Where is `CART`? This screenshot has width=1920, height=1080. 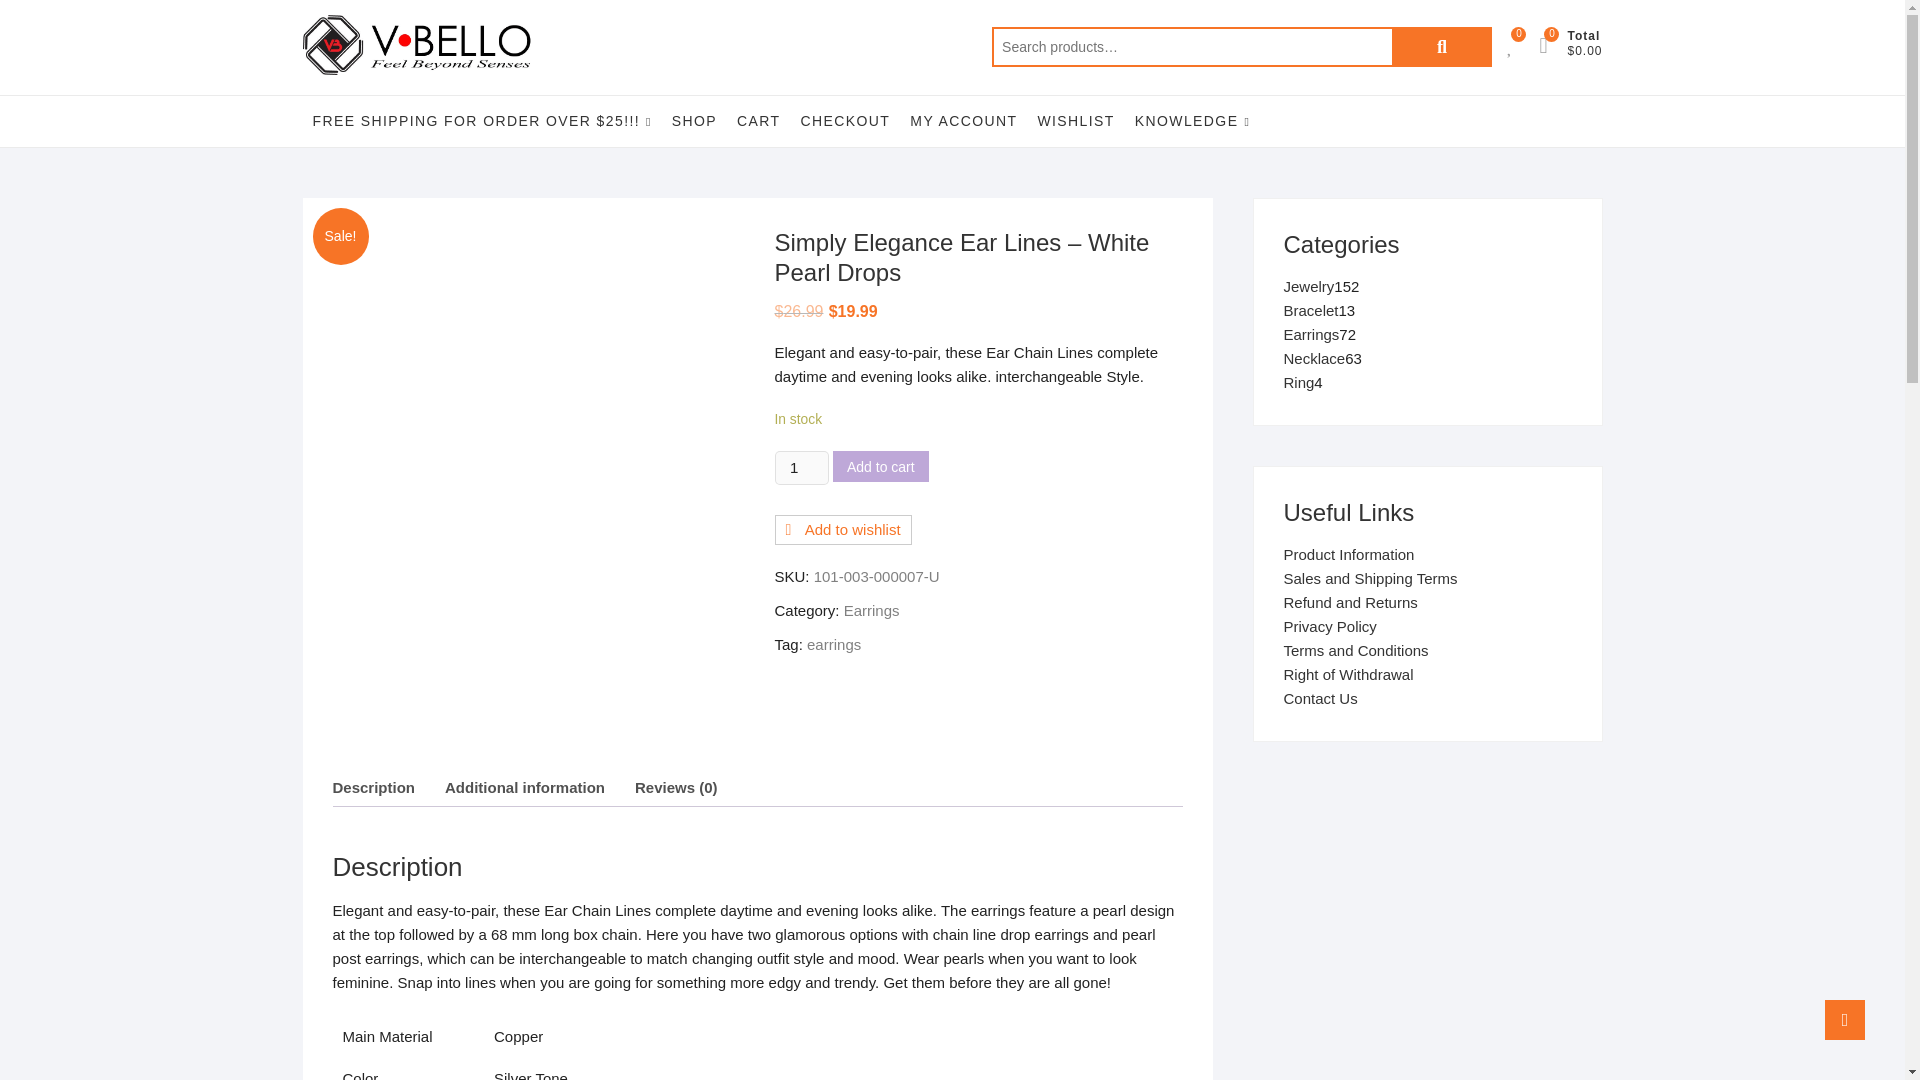
CART is located at coordinates (758, 120).